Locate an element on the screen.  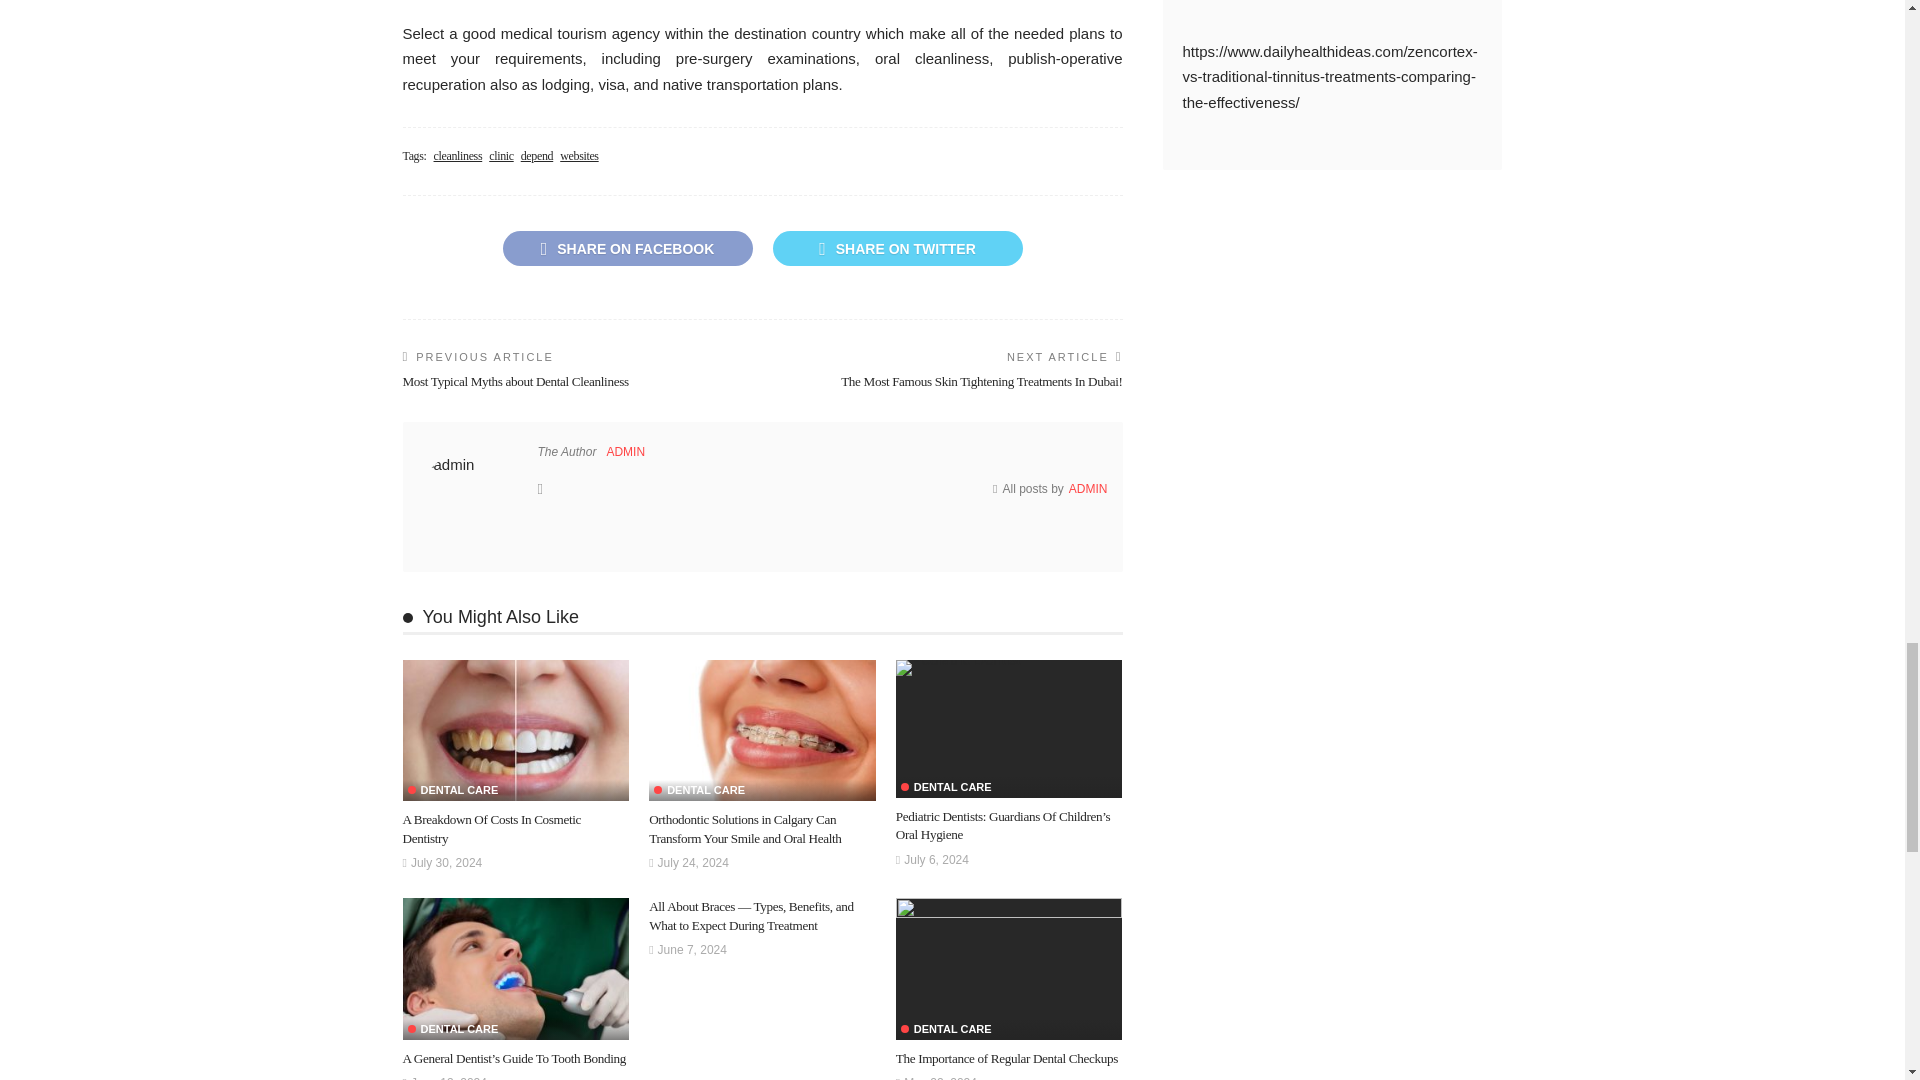
The Most Famous Skin Tightening Treatments In Dubai! is located at coordinates (980, 380).